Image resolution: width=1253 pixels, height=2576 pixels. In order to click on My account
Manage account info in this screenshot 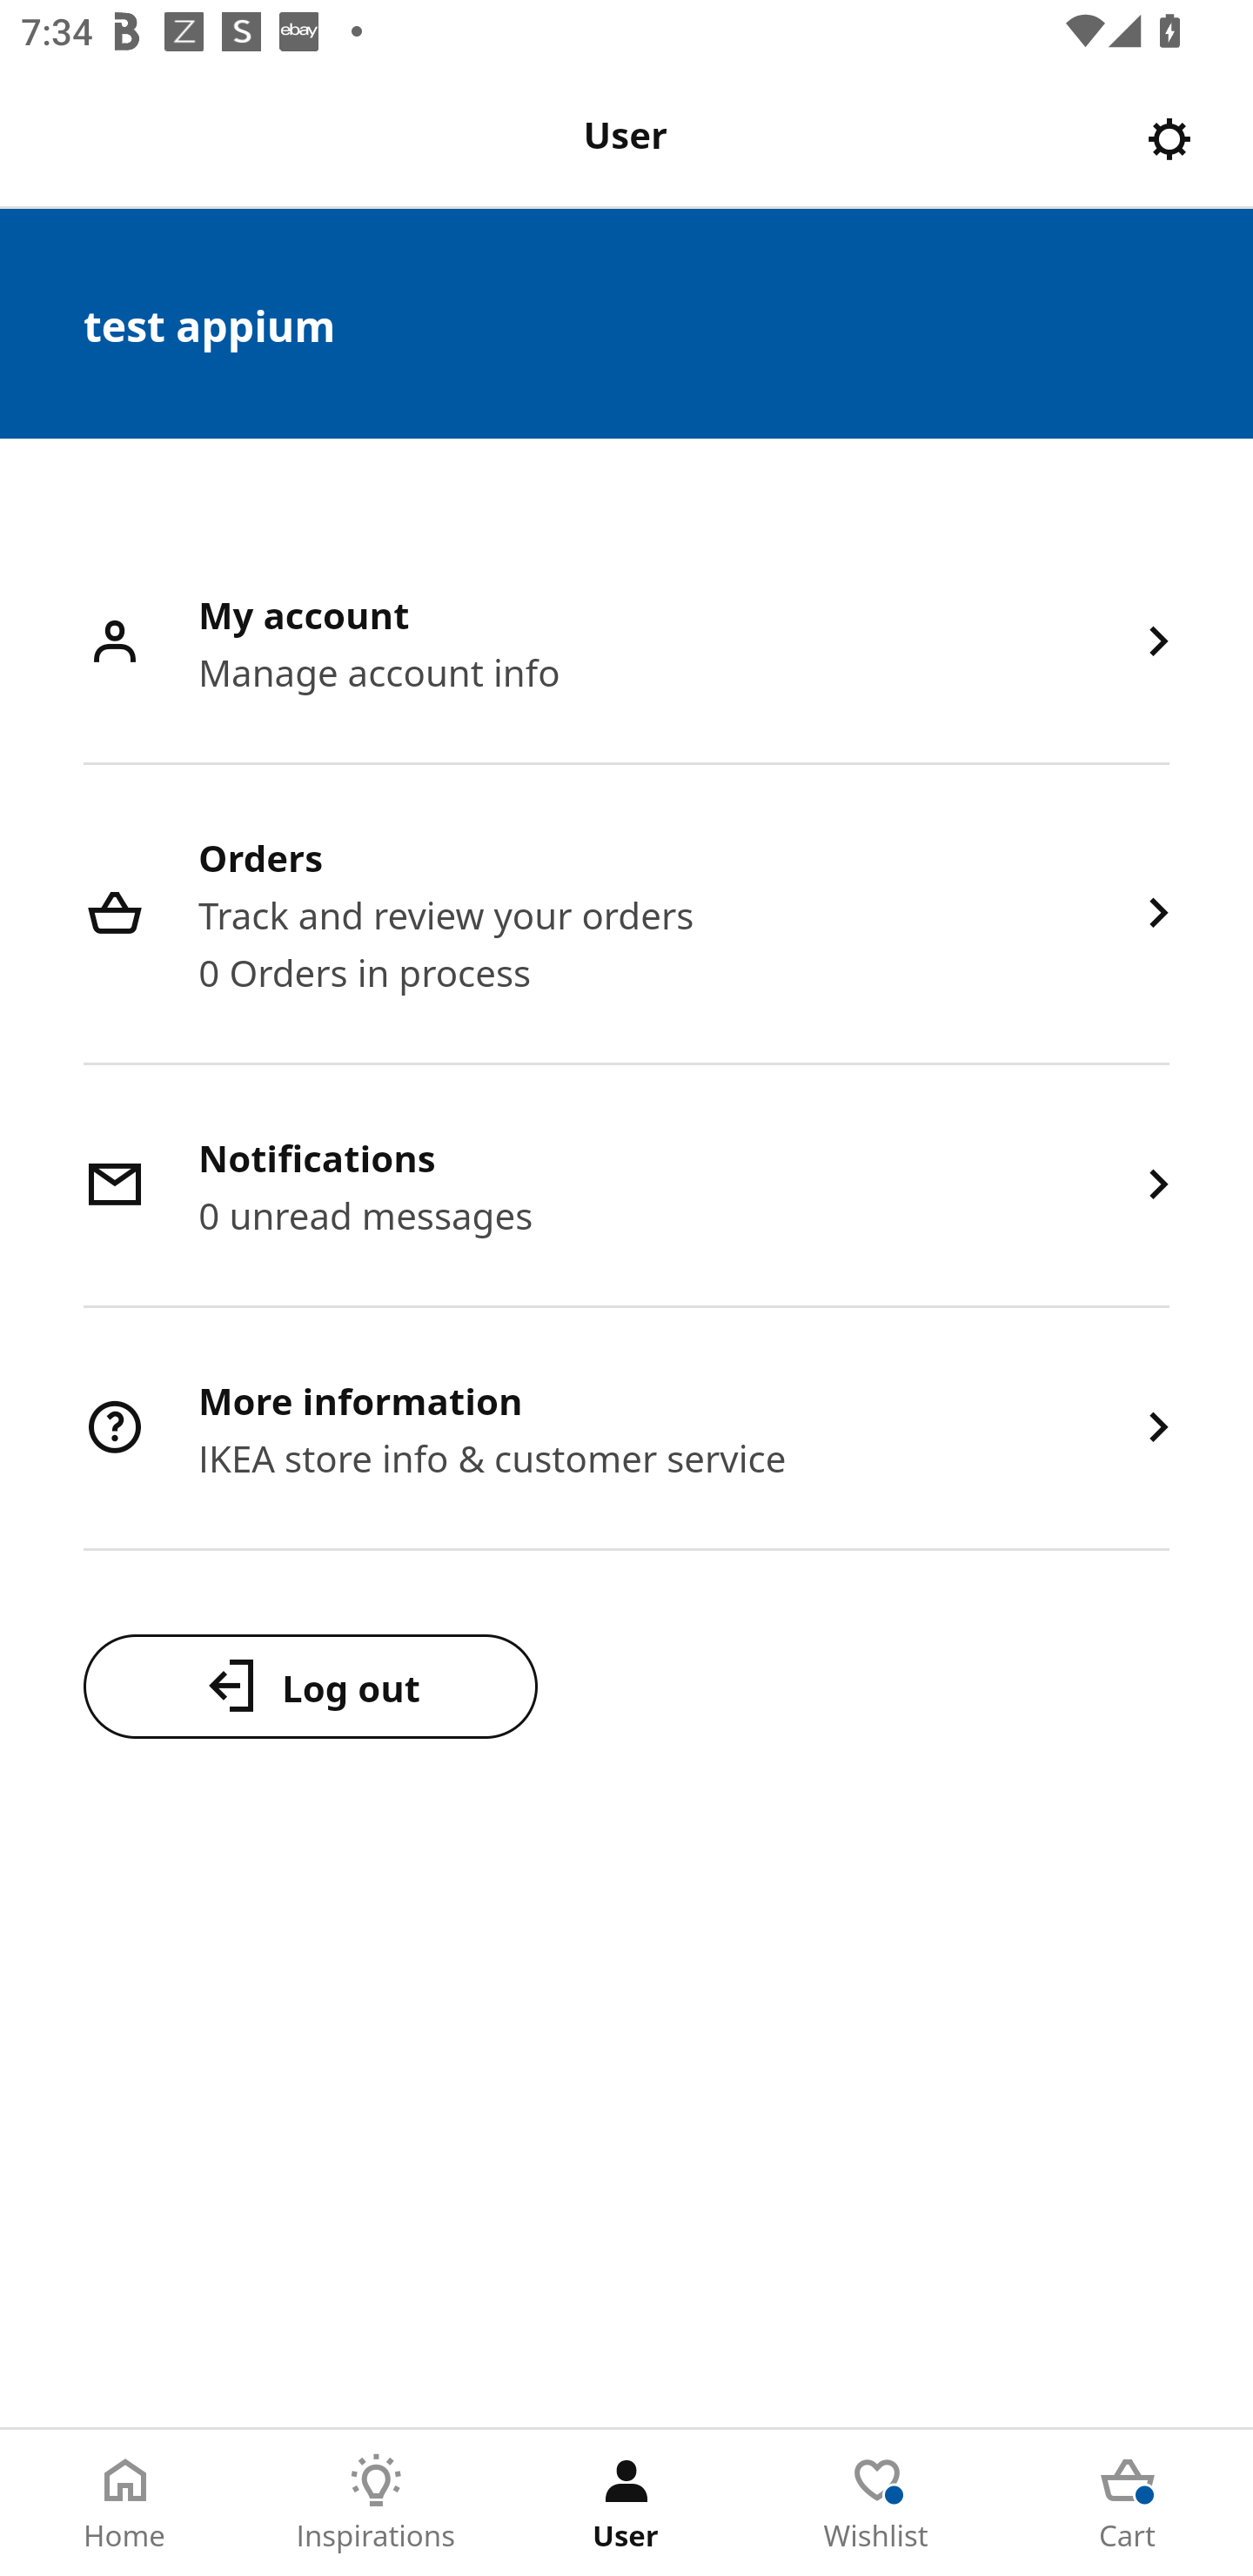, I will do `click(626, 644)`.